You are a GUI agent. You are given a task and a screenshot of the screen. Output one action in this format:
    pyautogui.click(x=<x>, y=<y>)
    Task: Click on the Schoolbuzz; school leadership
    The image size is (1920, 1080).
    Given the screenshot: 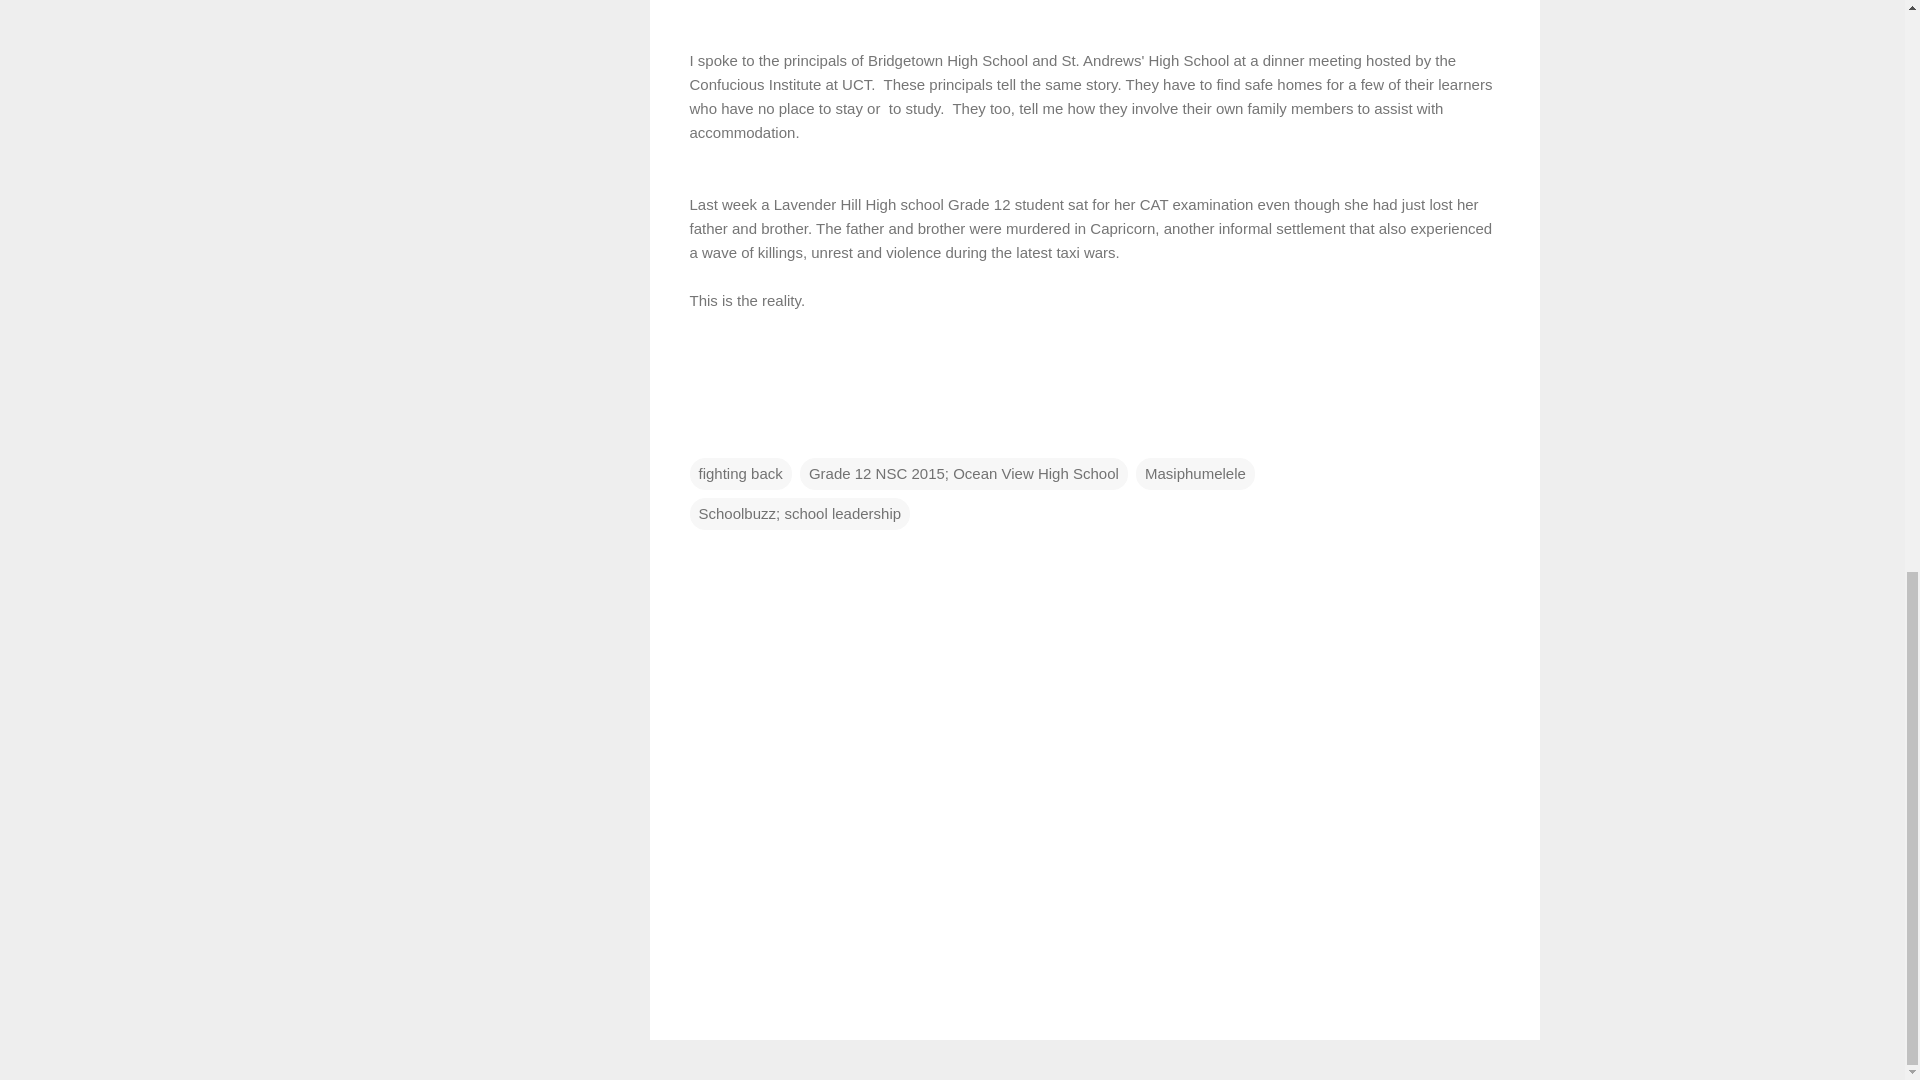 What is the action you would take?
    pyautogui.click(x=800, y=512)
    